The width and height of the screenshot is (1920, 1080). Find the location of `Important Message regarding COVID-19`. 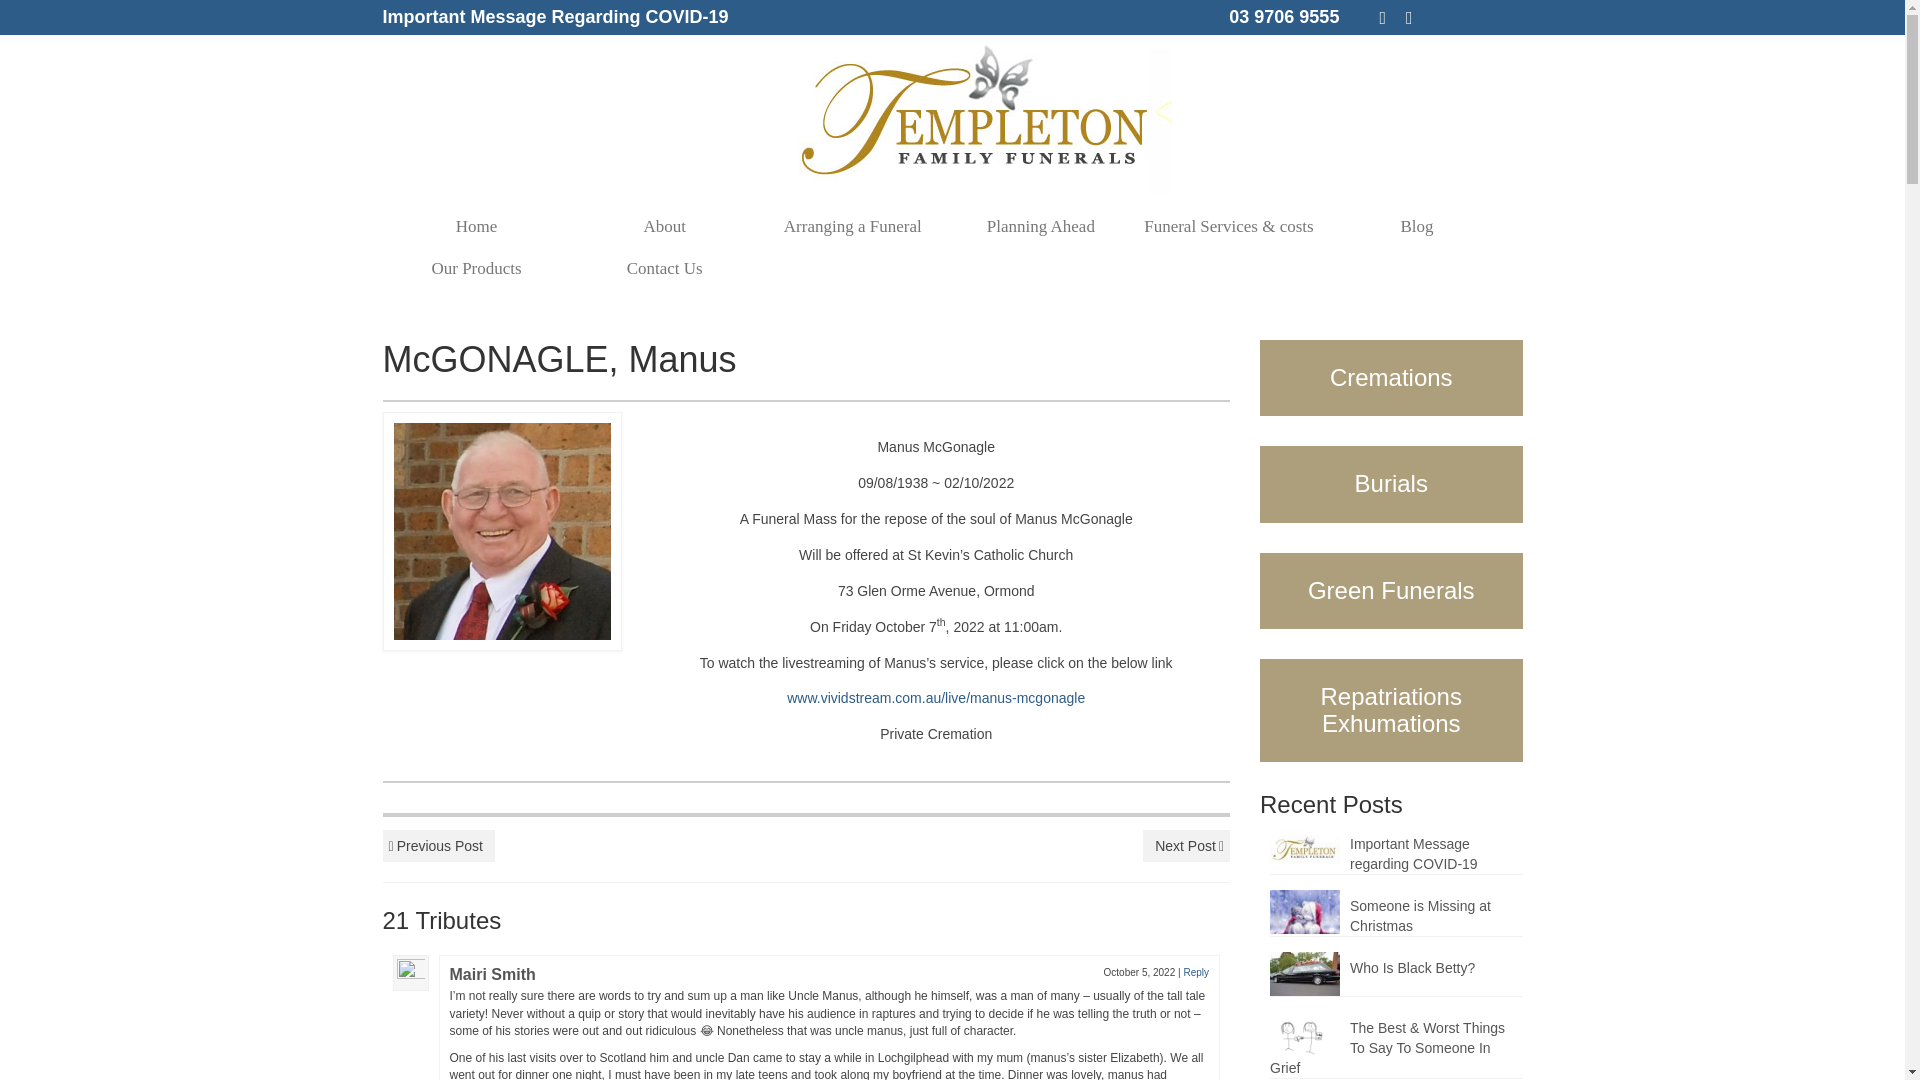

Important Message regarding COVID-19 is located at coordinates (1396, 850).